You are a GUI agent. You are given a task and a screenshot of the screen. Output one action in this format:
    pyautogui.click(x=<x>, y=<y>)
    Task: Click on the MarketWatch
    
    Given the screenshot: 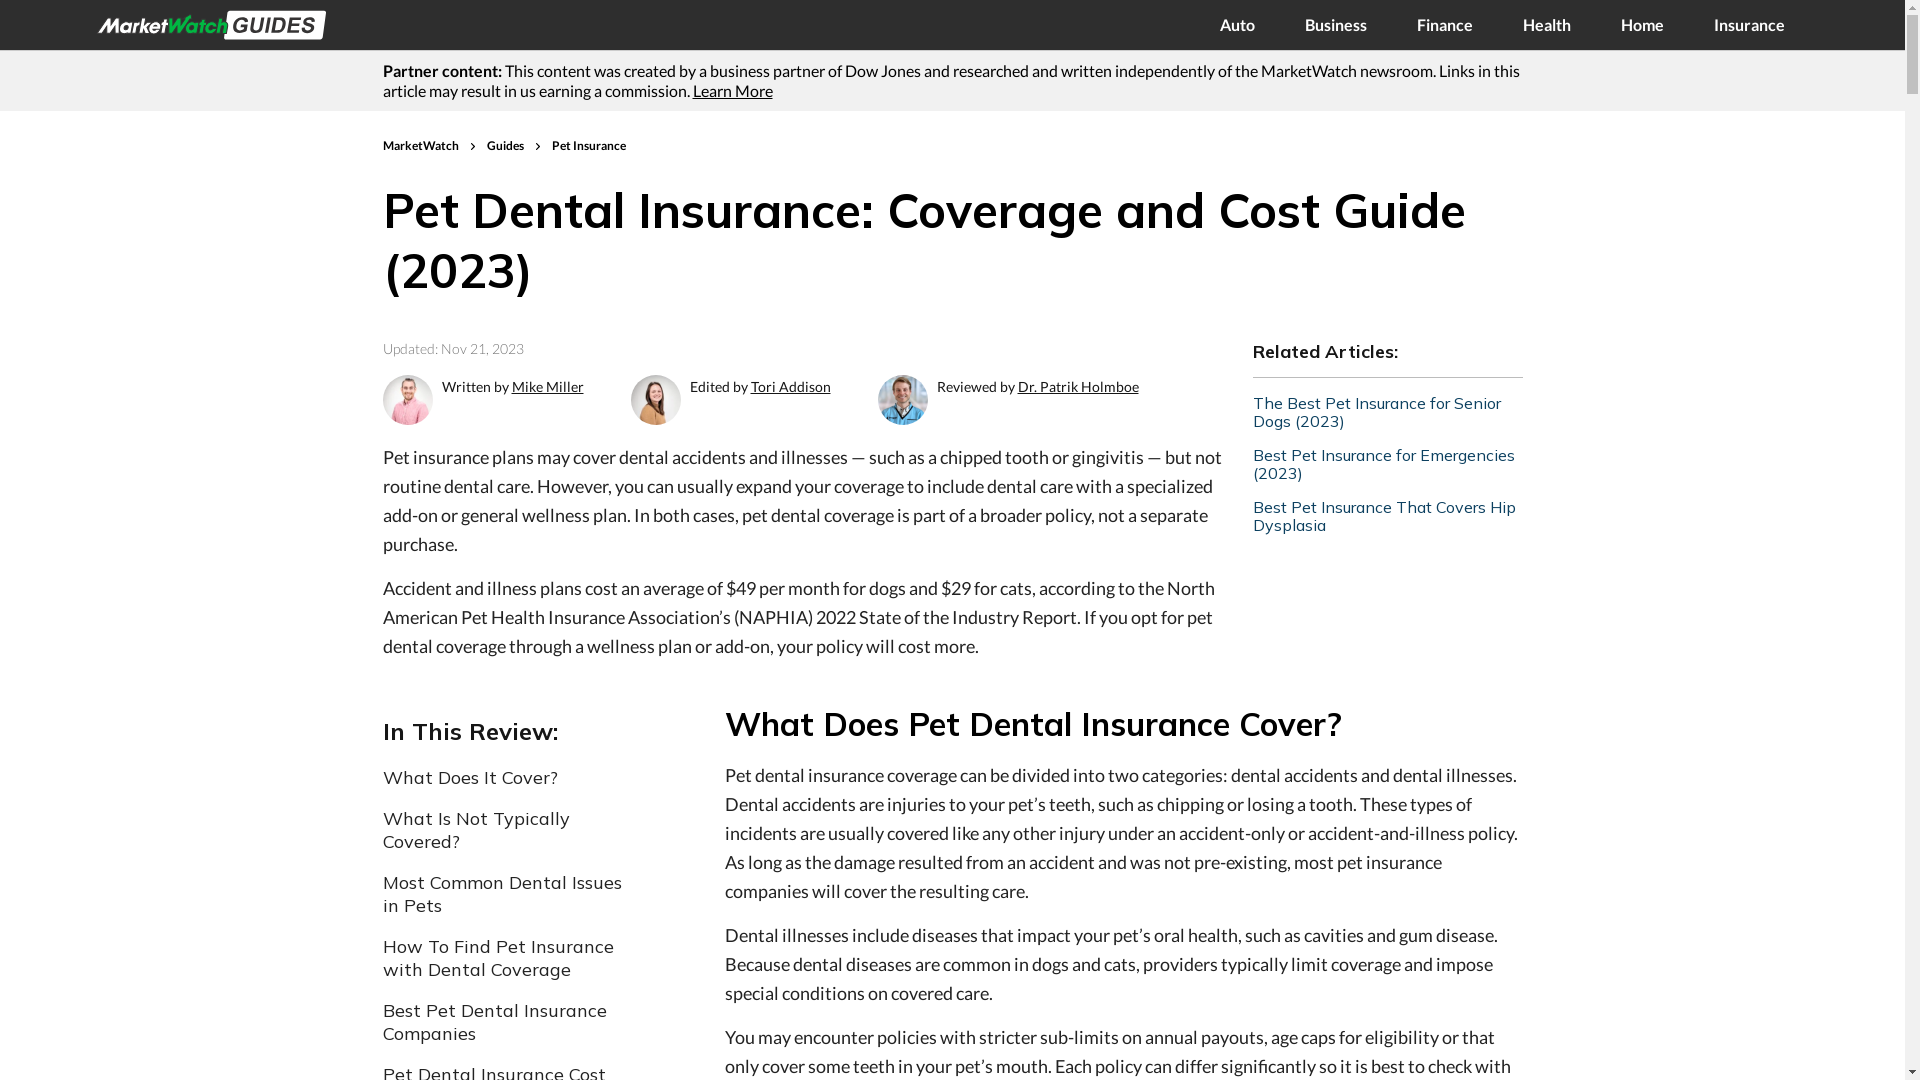 What is the action you would take?
    pyautogui.click(x=421, y=146)
    